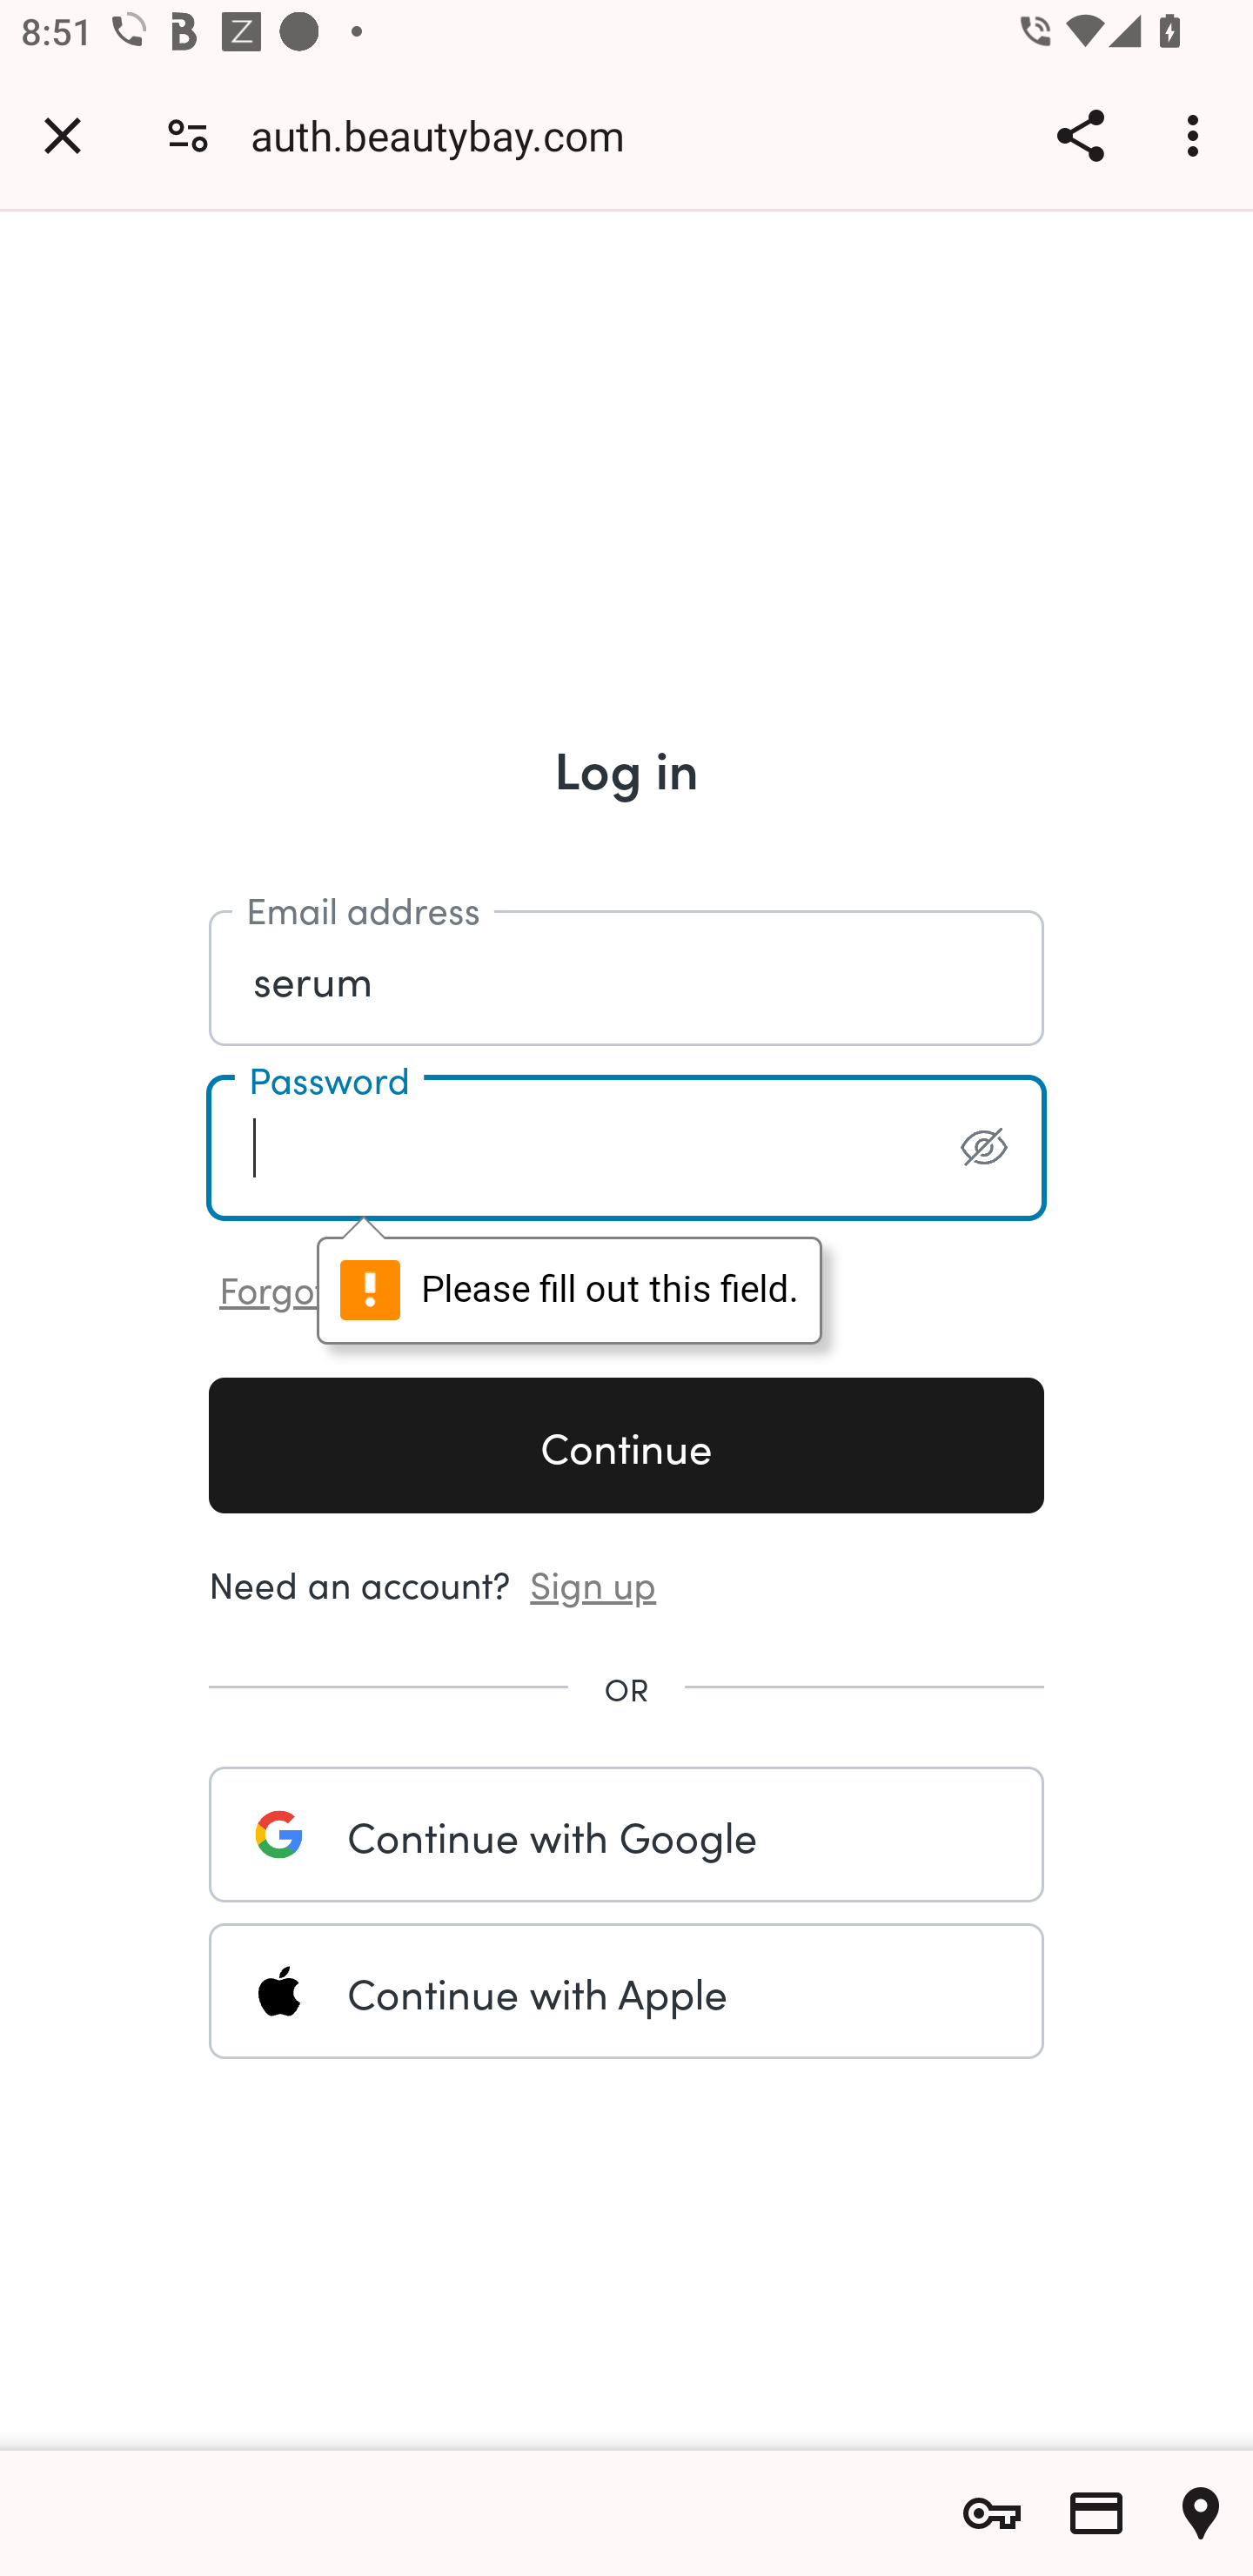 The width and height of the screenshot is (1253, 2576). I want to click on Share, so click(1080, 135).